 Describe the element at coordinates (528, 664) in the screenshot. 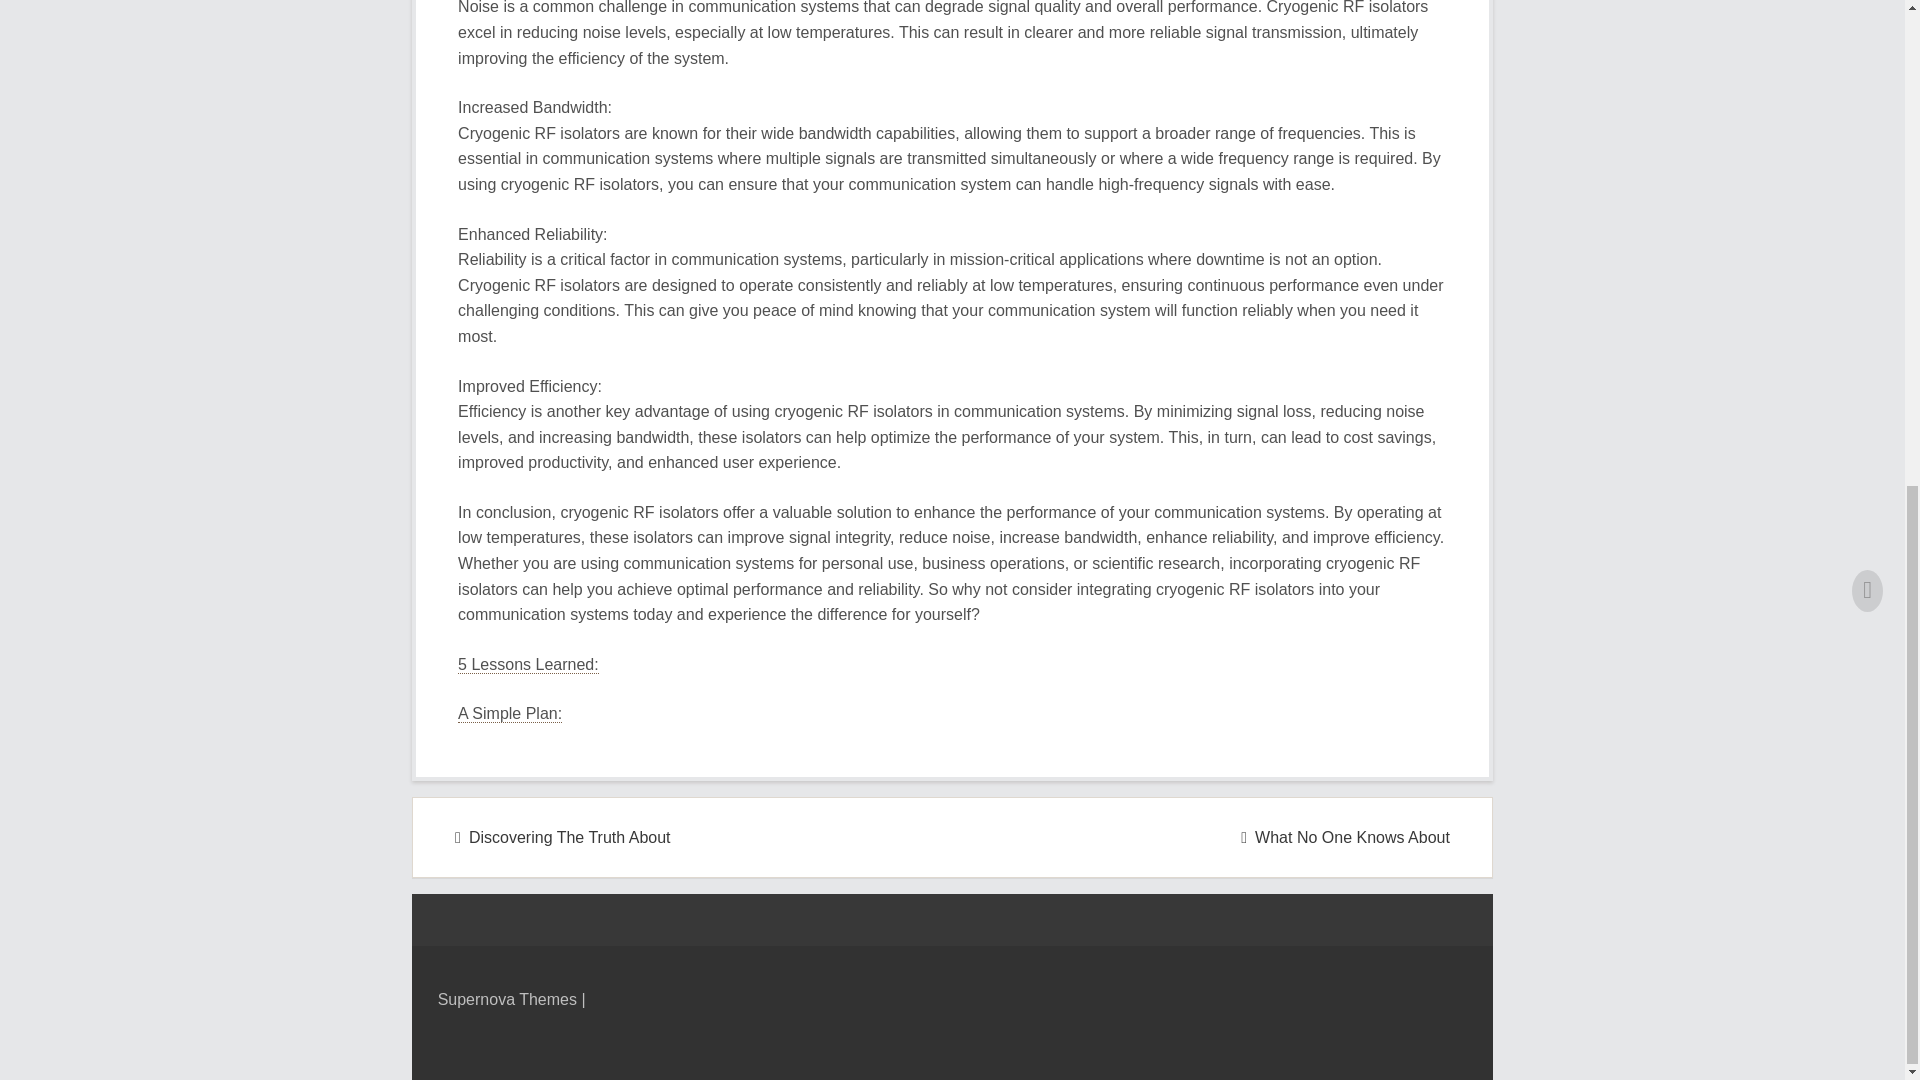

I see `5 Lessons Learned:` at that location.